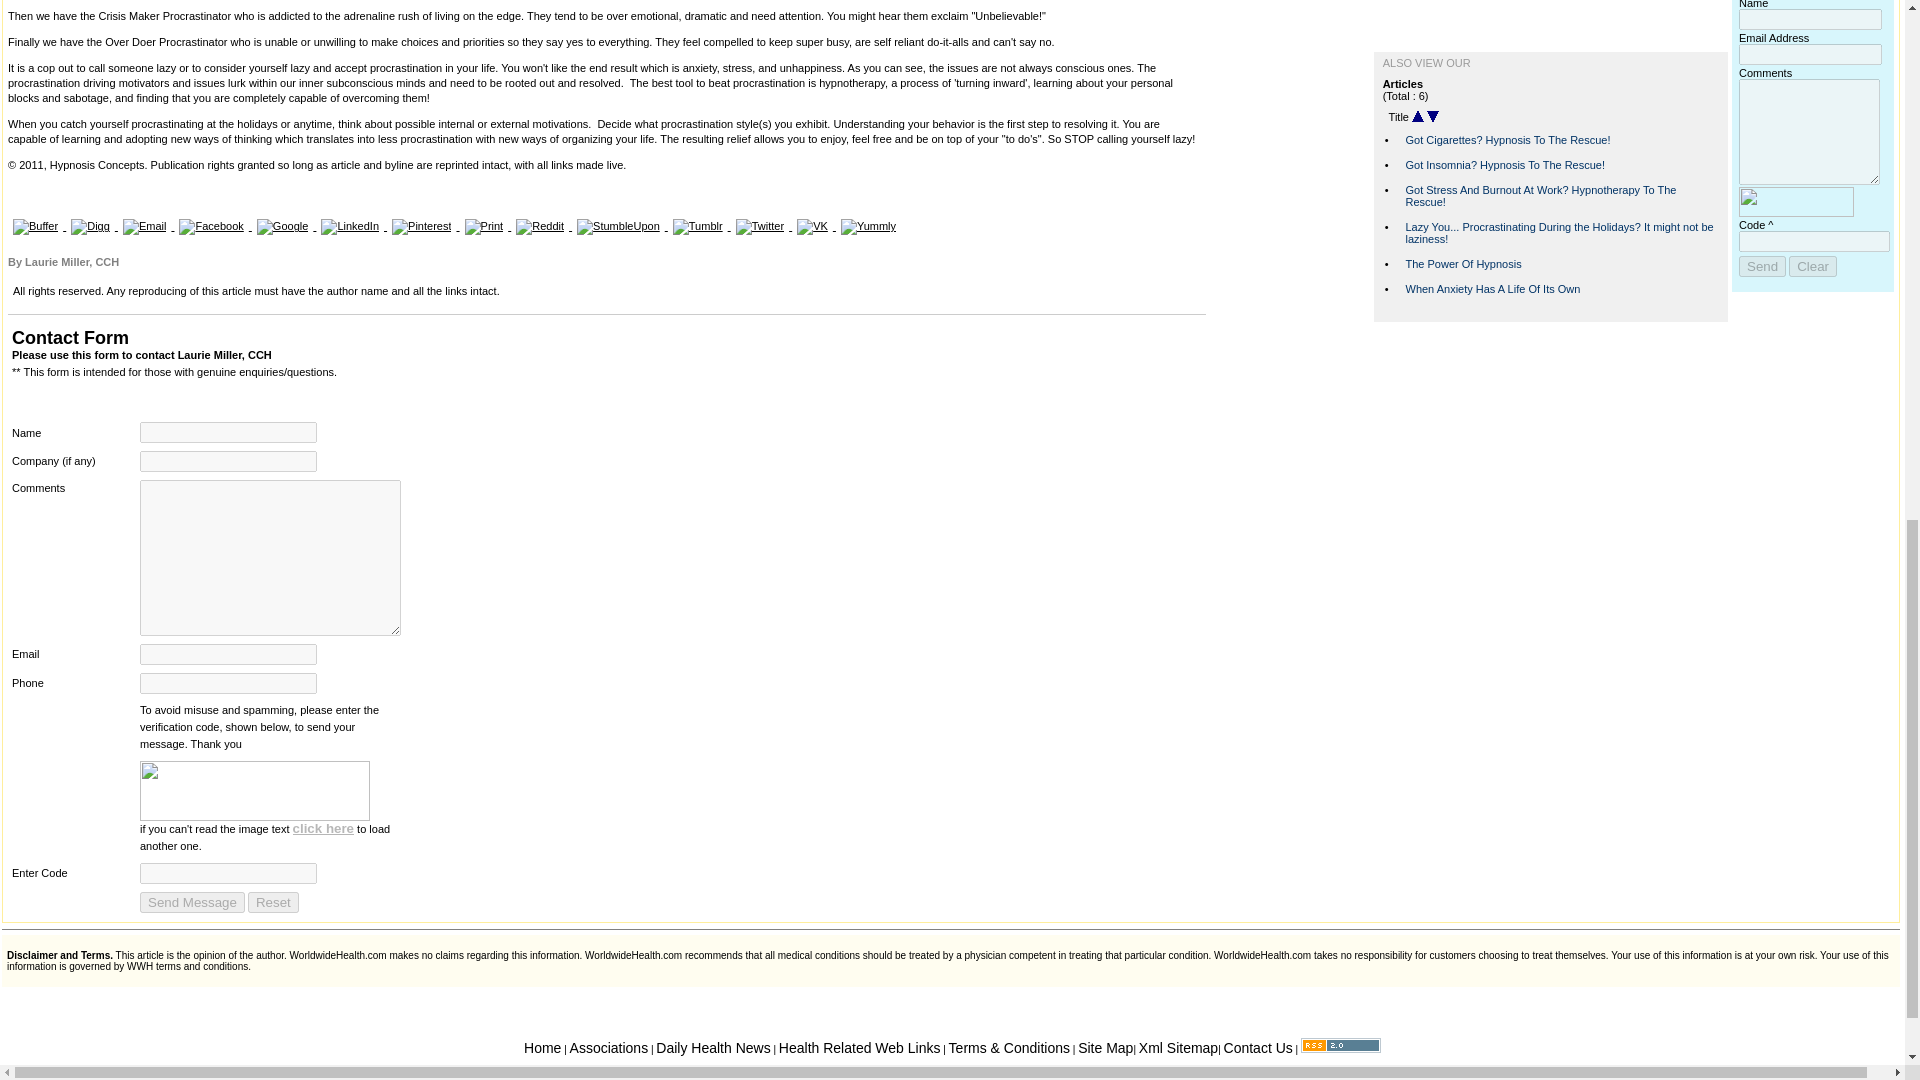  I want to click on The Power Of Hypnosis, so click(1464, 264).